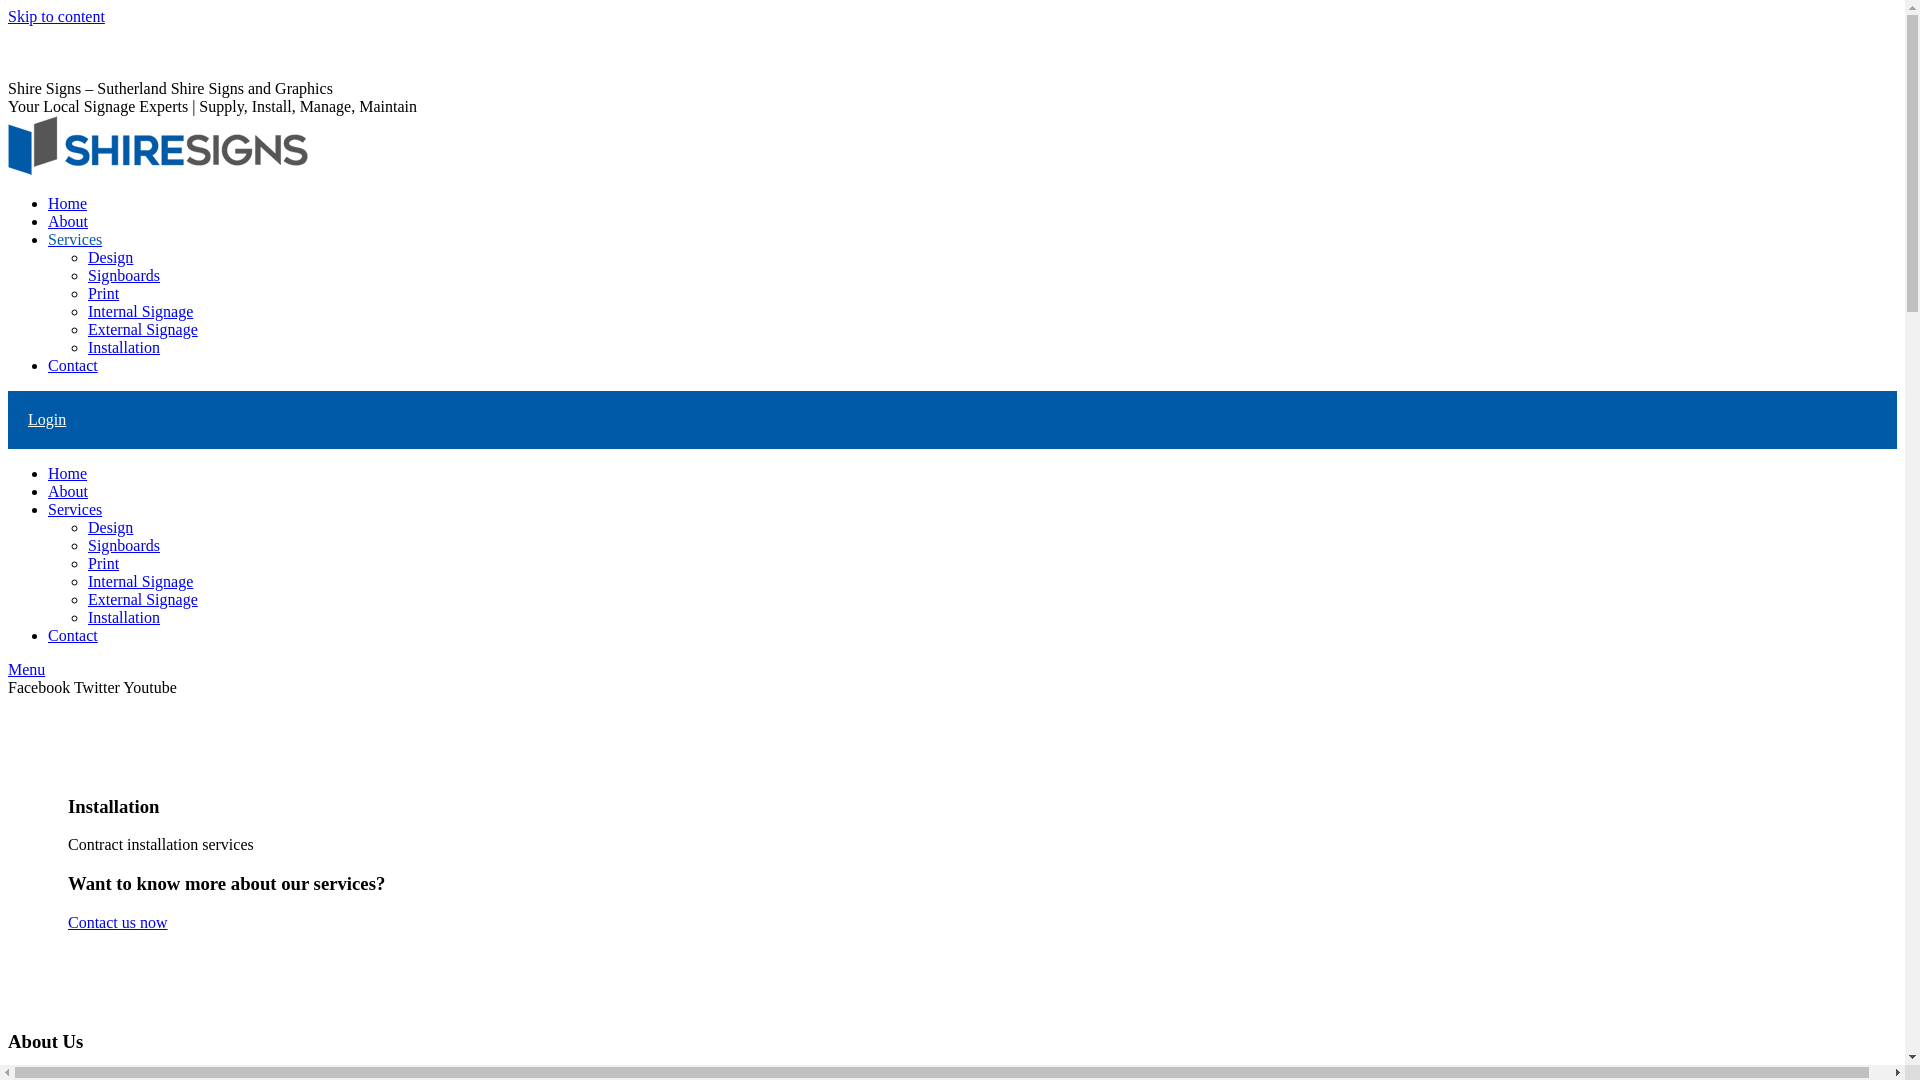 Image resolution: width=1920 pixels, height=1080 pixels. I want to click on External Signage, so click(143, 330).